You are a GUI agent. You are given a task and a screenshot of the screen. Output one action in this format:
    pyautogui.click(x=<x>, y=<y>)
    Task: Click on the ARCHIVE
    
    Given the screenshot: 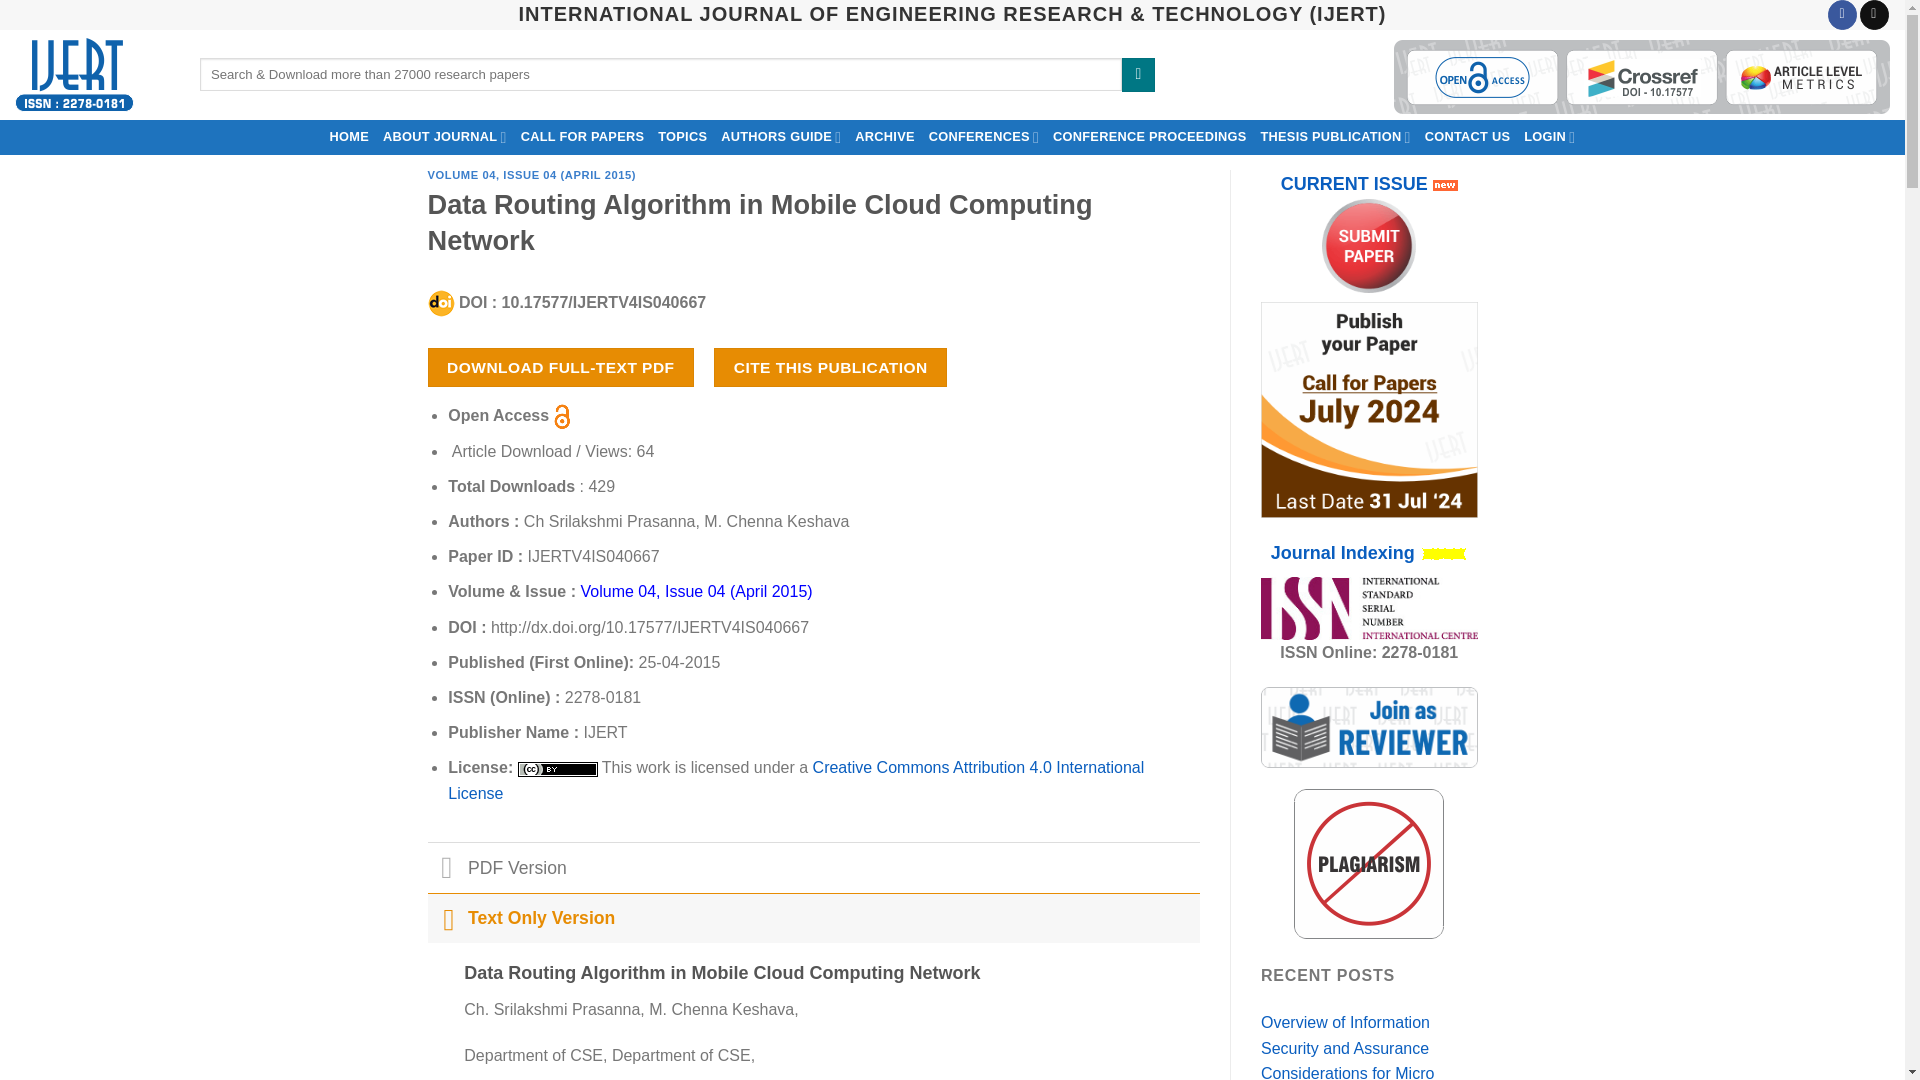 What is the action you would take?
    pyautogui.click(x=884, y=136)
    